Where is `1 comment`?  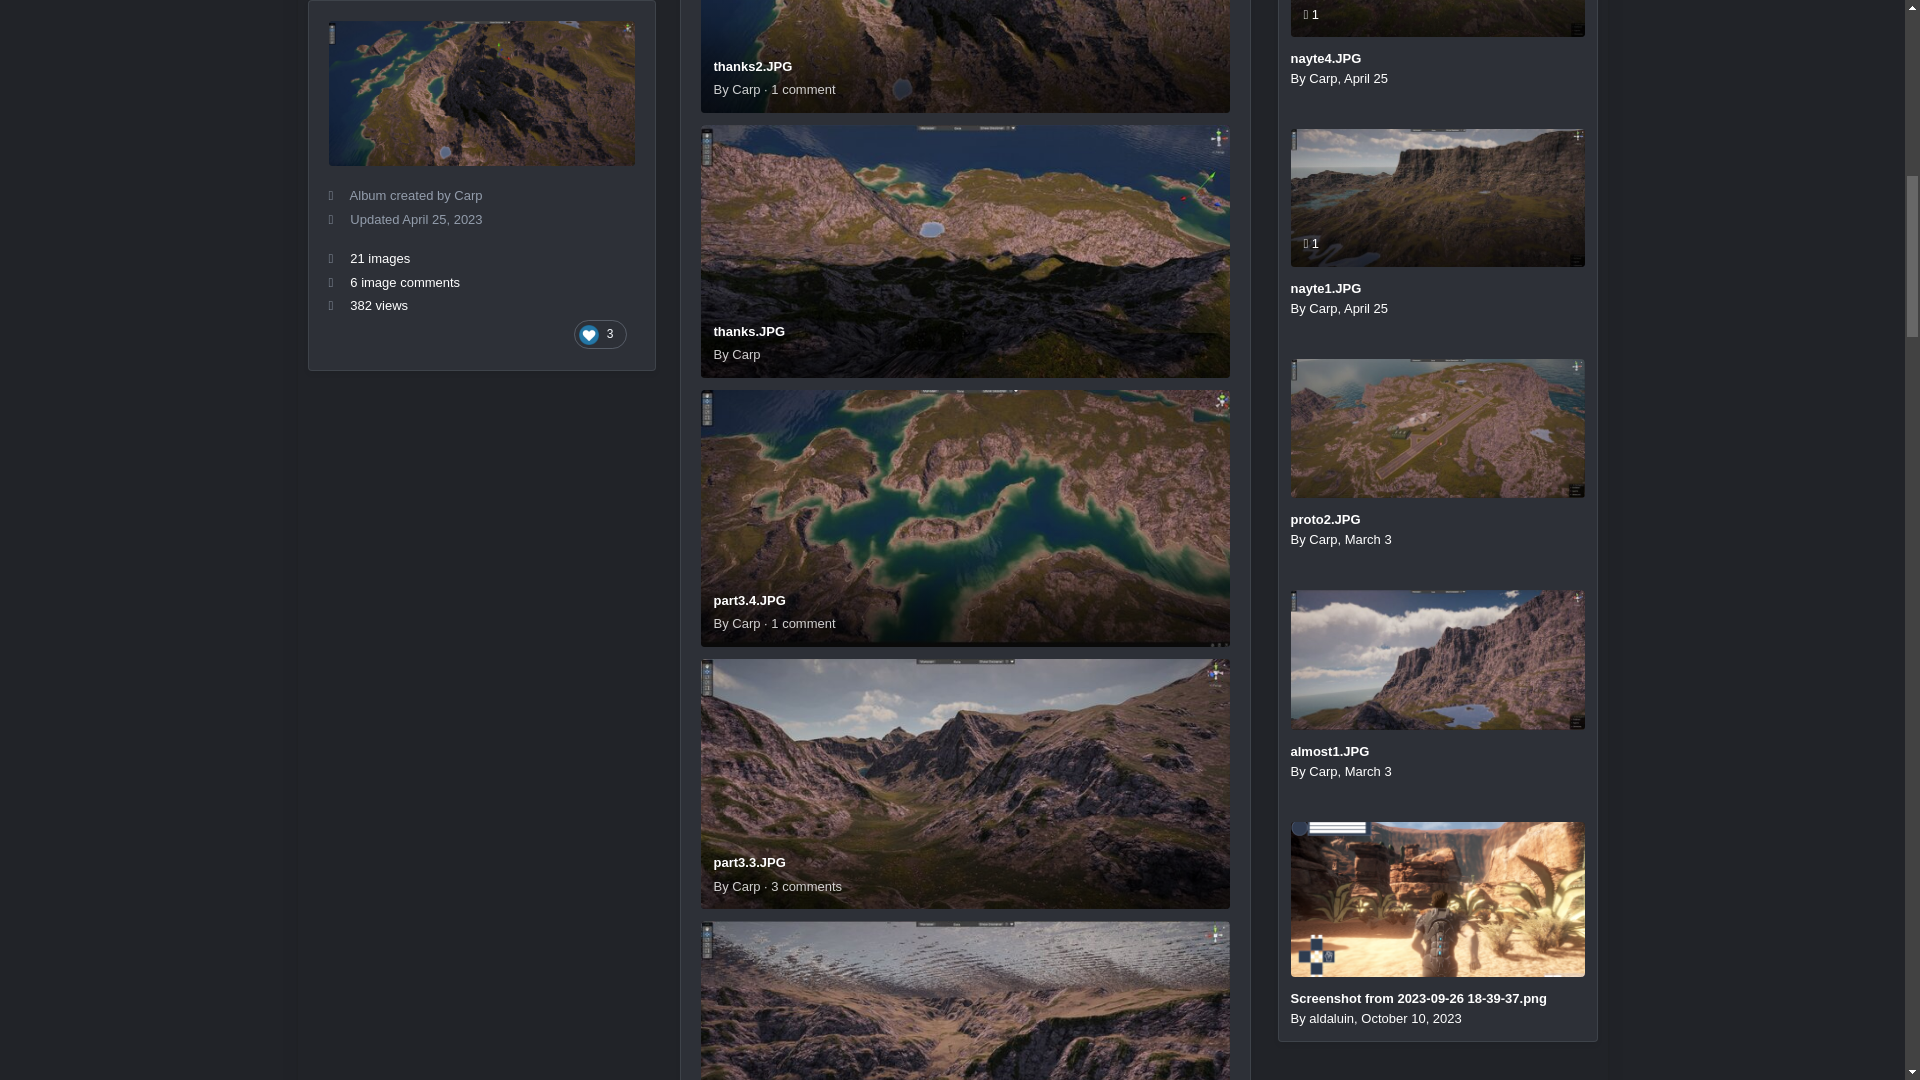 1 comment is located at coordinates (1438, 14).